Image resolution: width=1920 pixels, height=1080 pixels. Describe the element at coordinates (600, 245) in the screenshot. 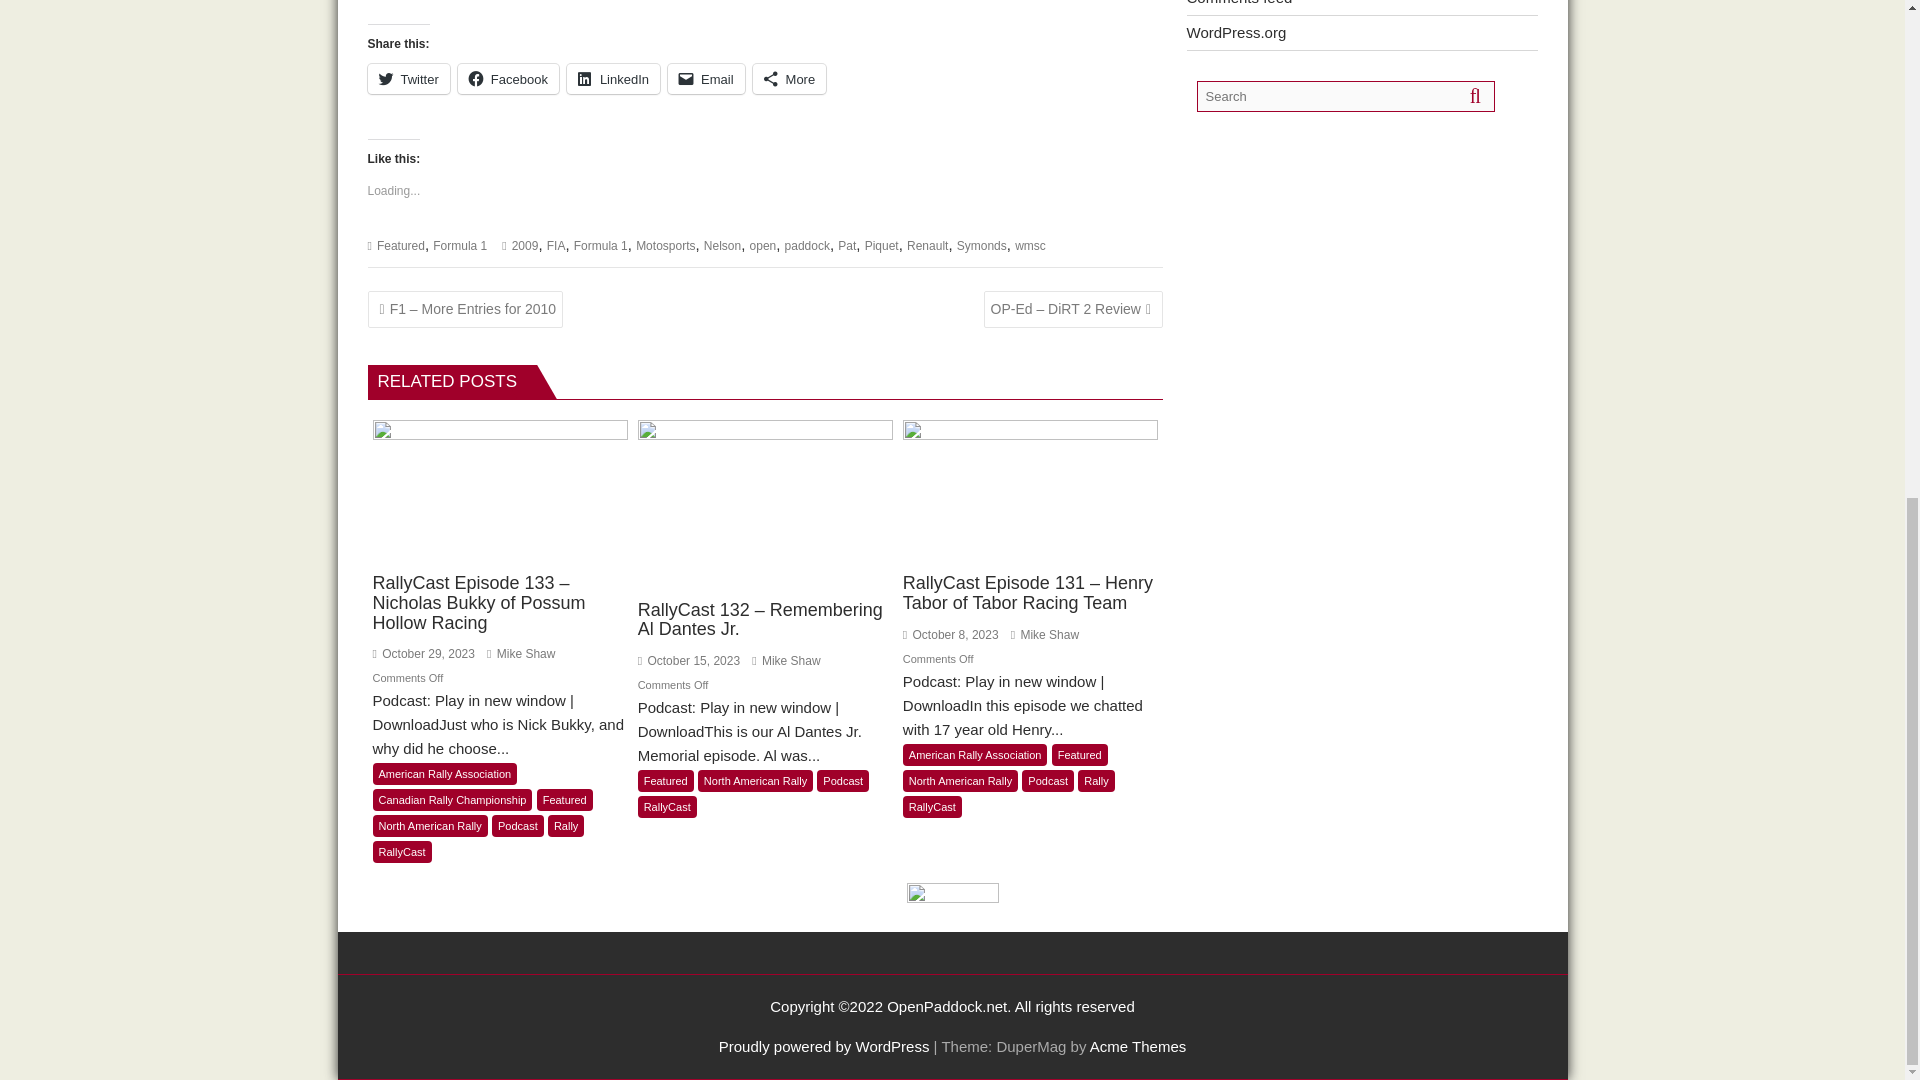

I see `Formula 1` at that location.